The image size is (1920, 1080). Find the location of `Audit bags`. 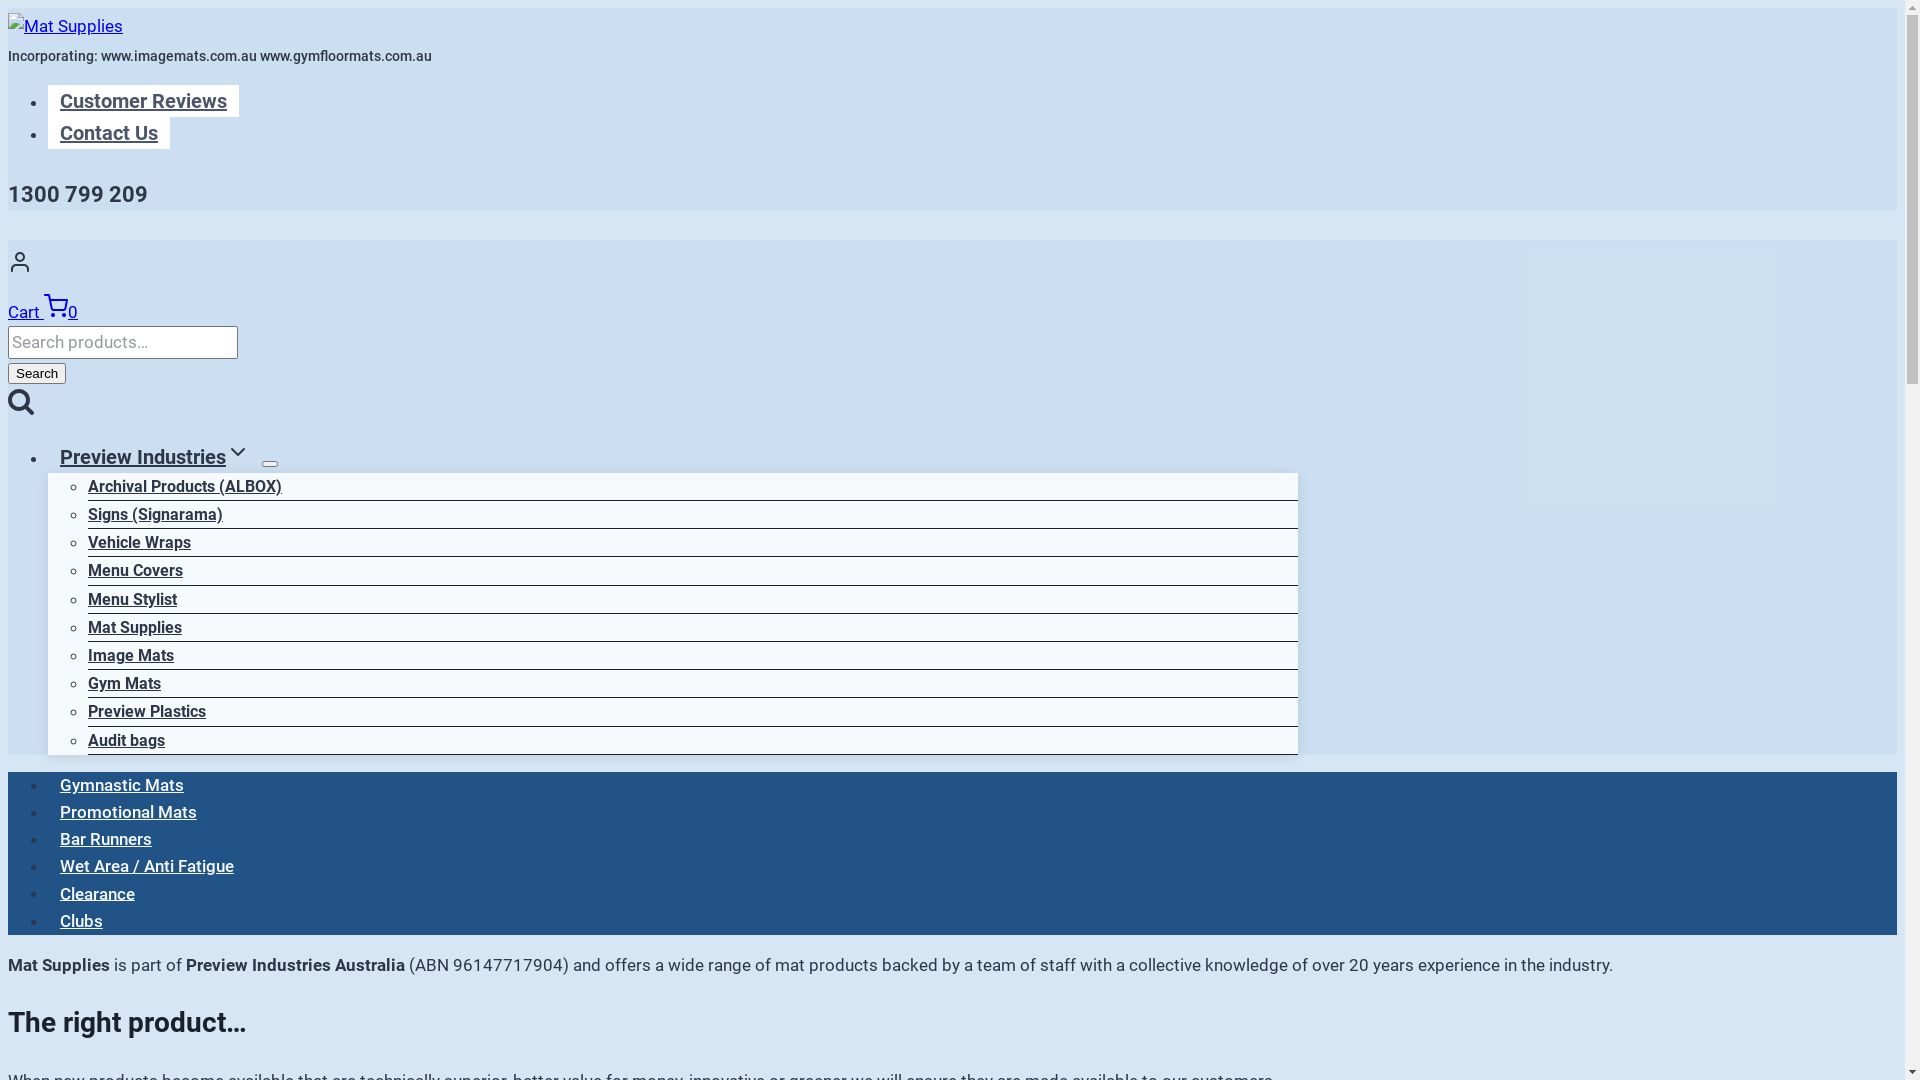

Audit bags is located at coordinates (126, 740).